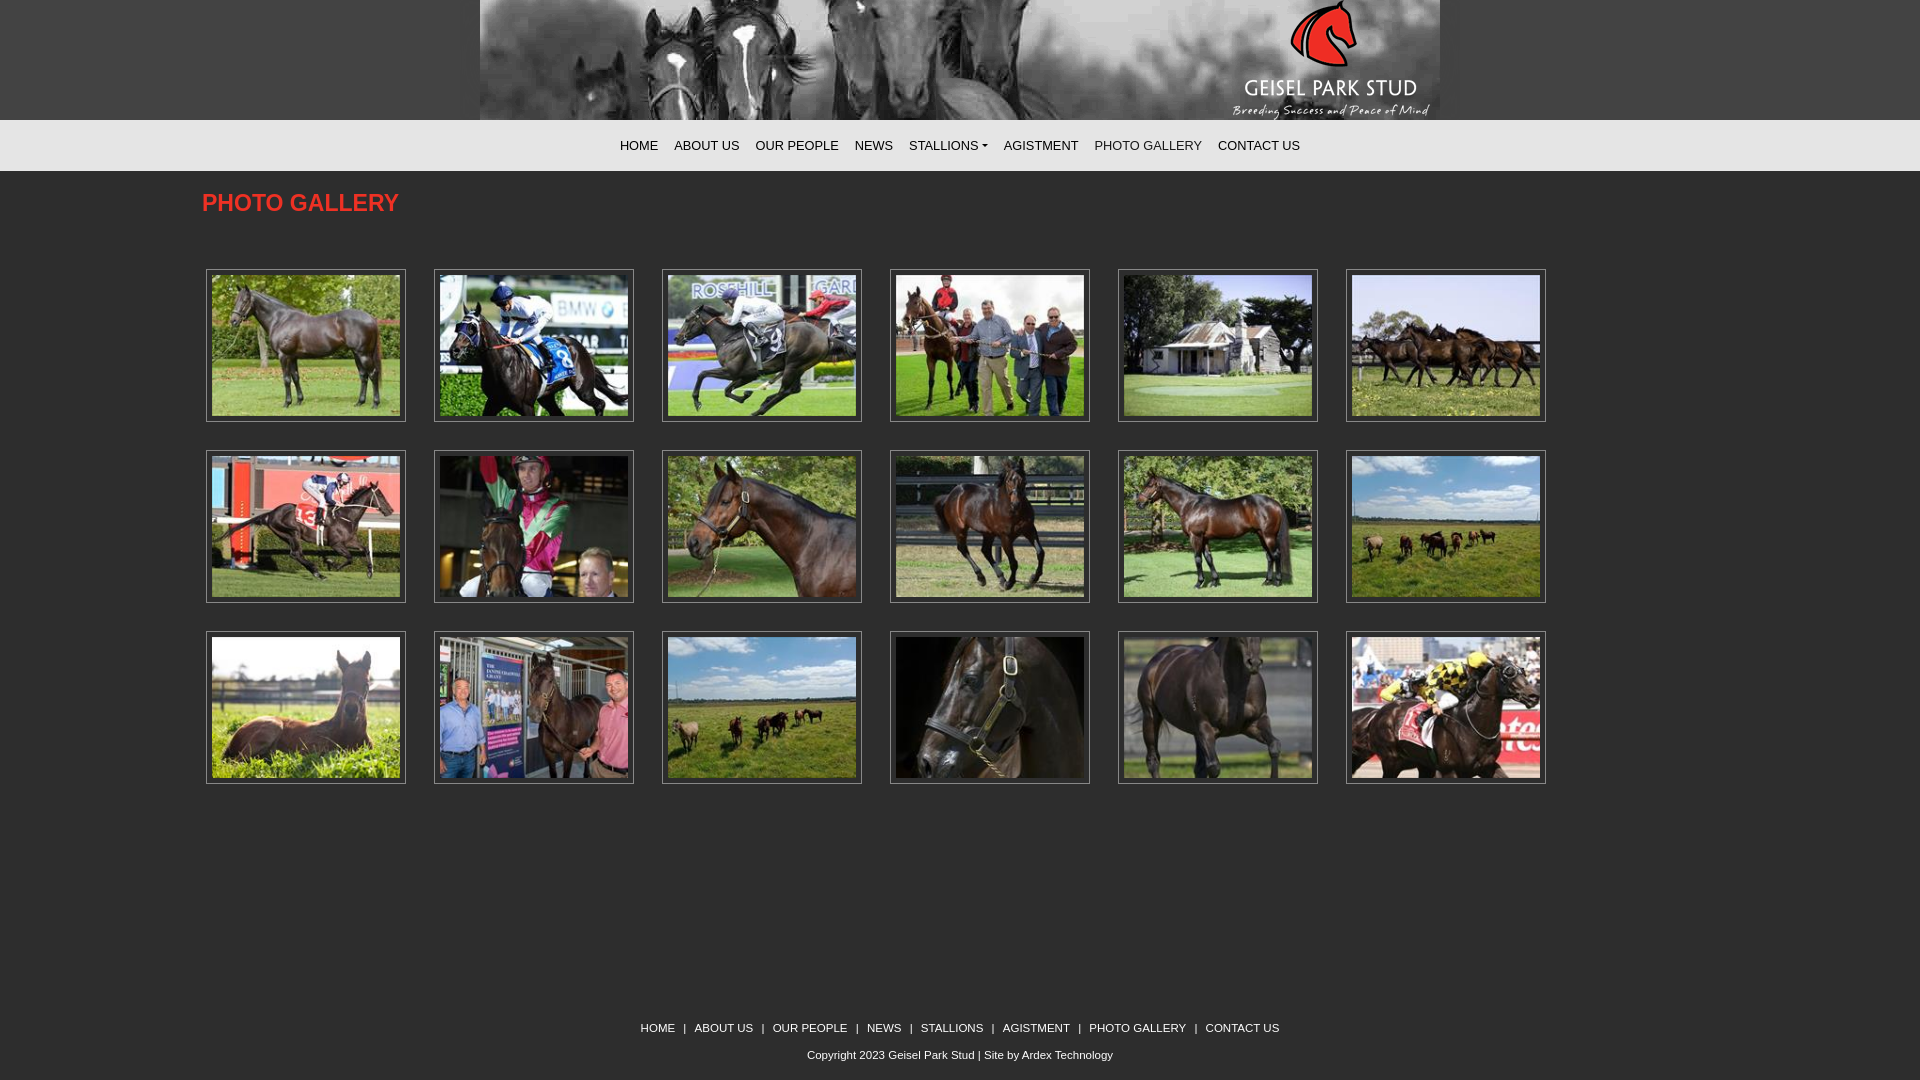 The height and width of the screenshot is (1080, 1920). Describe the element at coordinates (724, 1028) in the screenshot. I see `ABOUT US` at that location.